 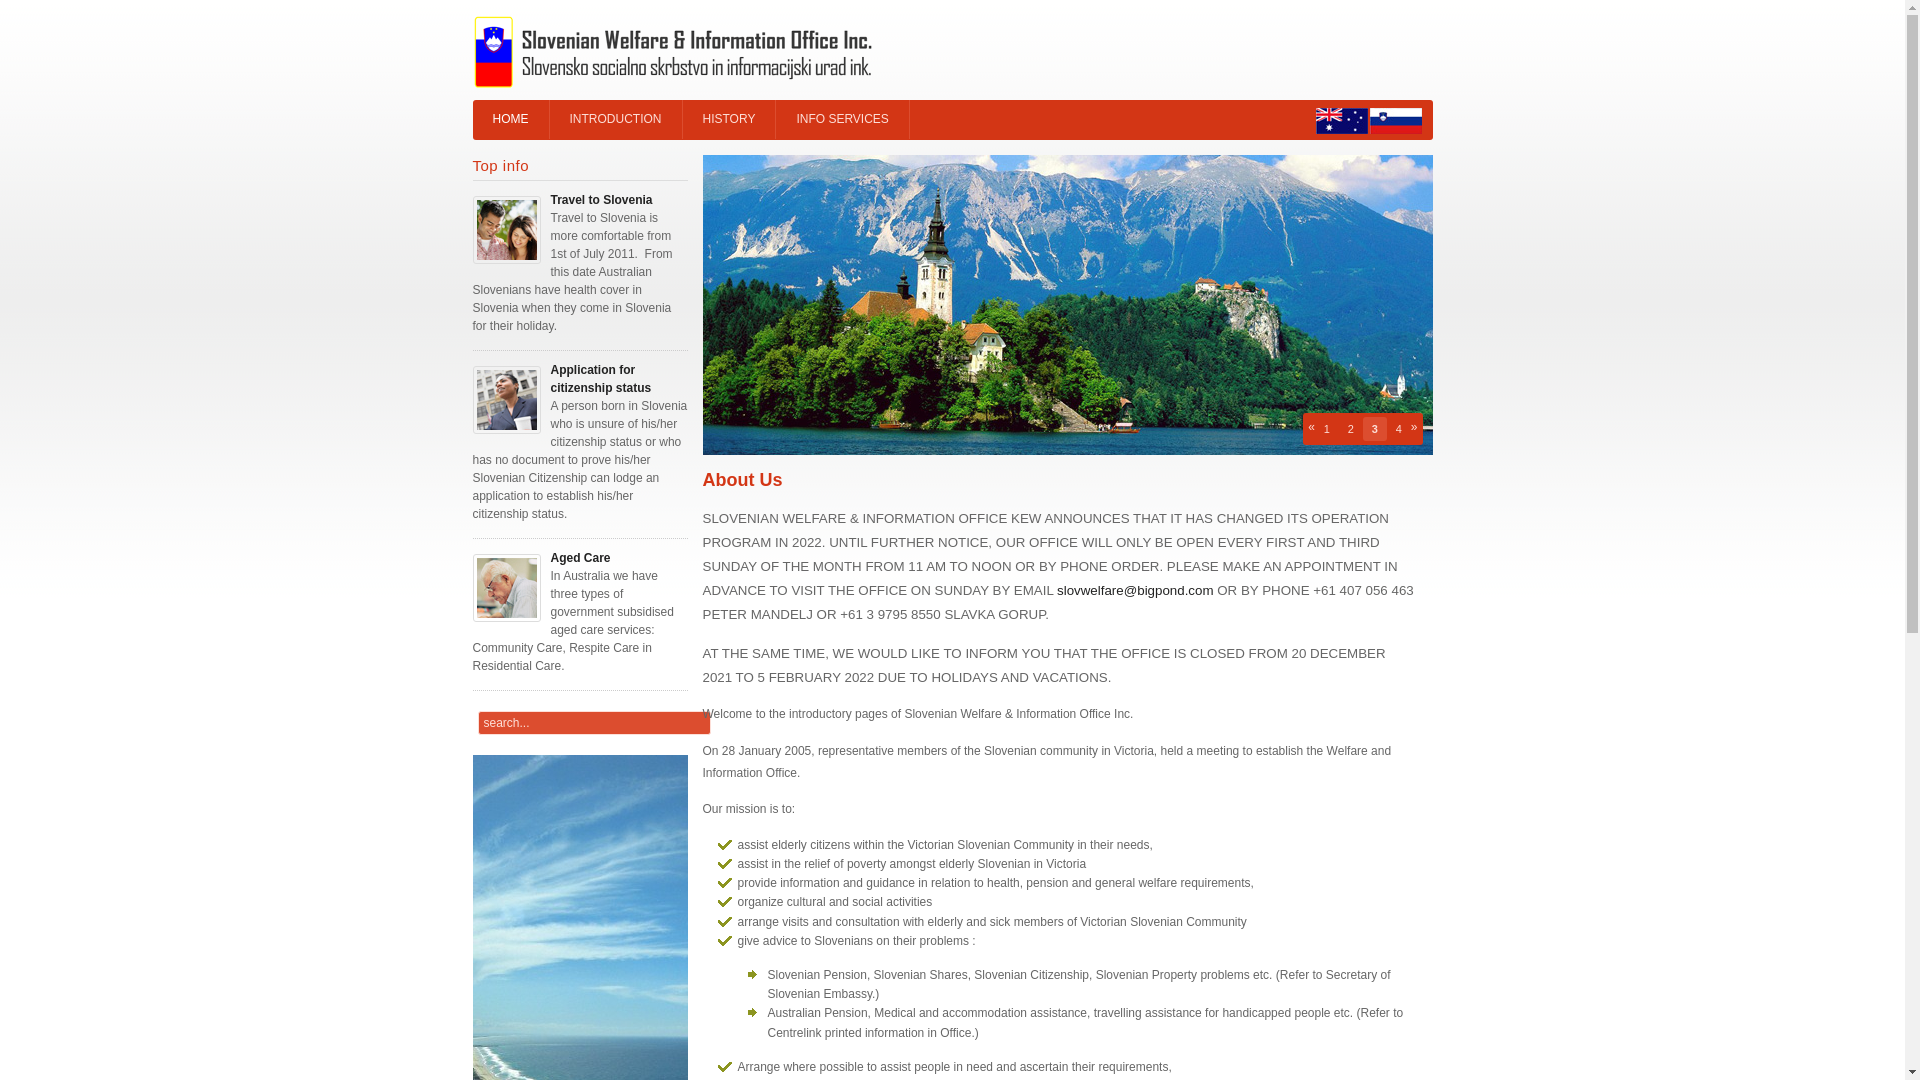 I want to click on About Us, so click(x=742, y=480).